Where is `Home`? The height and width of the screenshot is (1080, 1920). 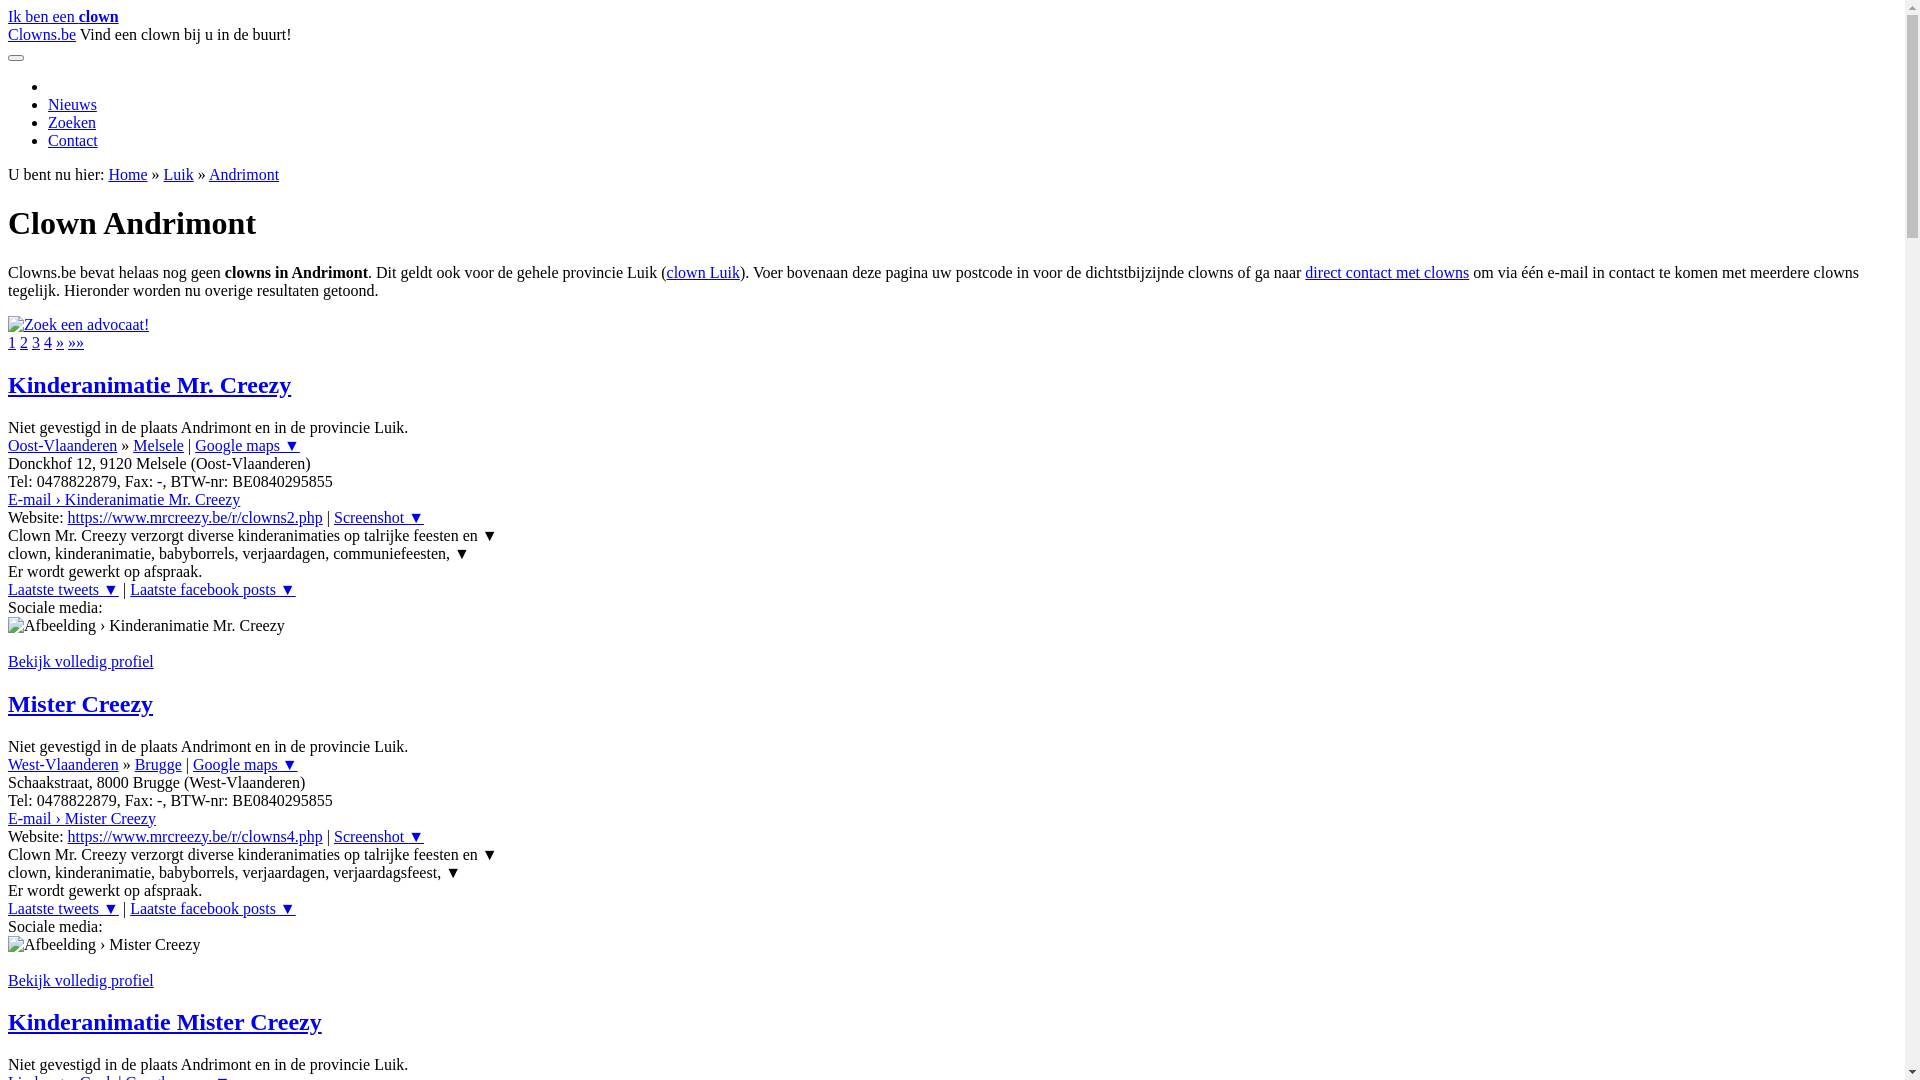
Home is located at coordinates (128, 174).